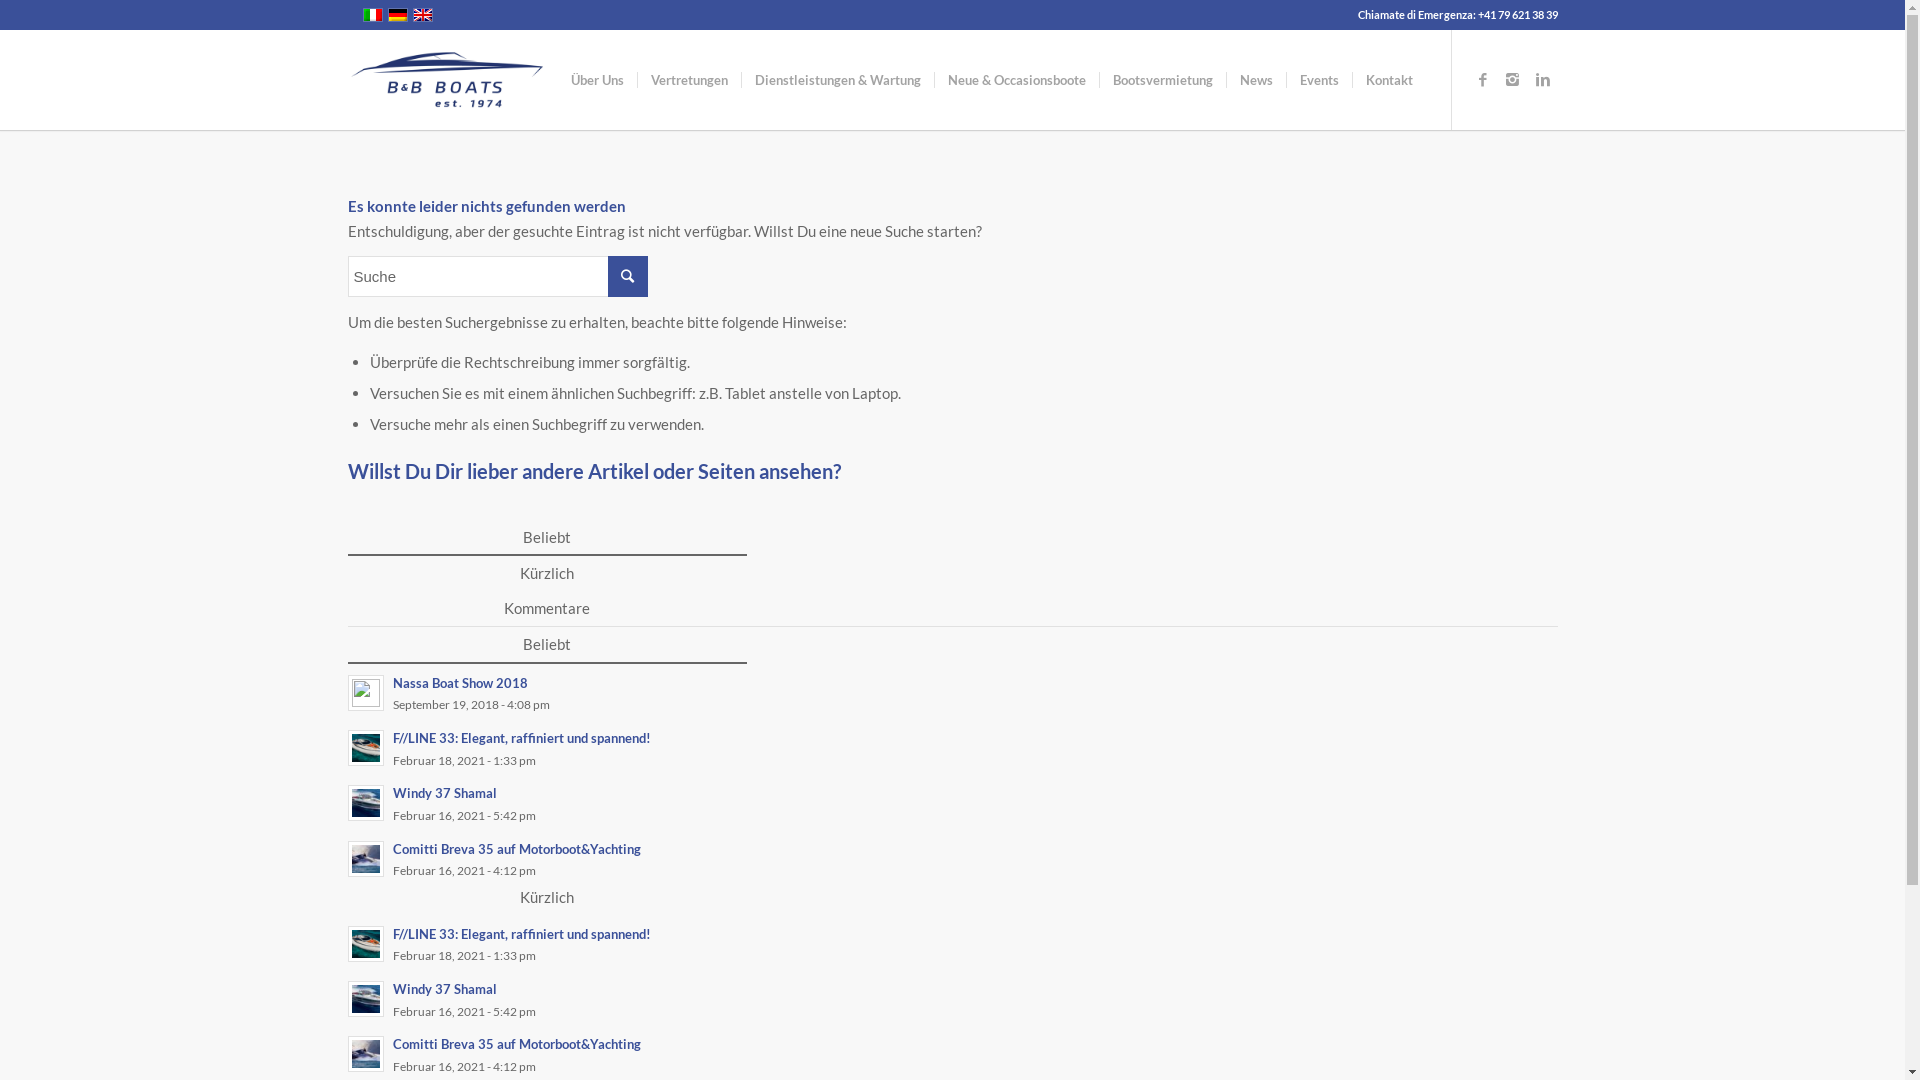 This screenshot has height=1080, width=1920. Describe the element at coordinates (372, 15) in the screenshot. I see `Italiano` at that location.